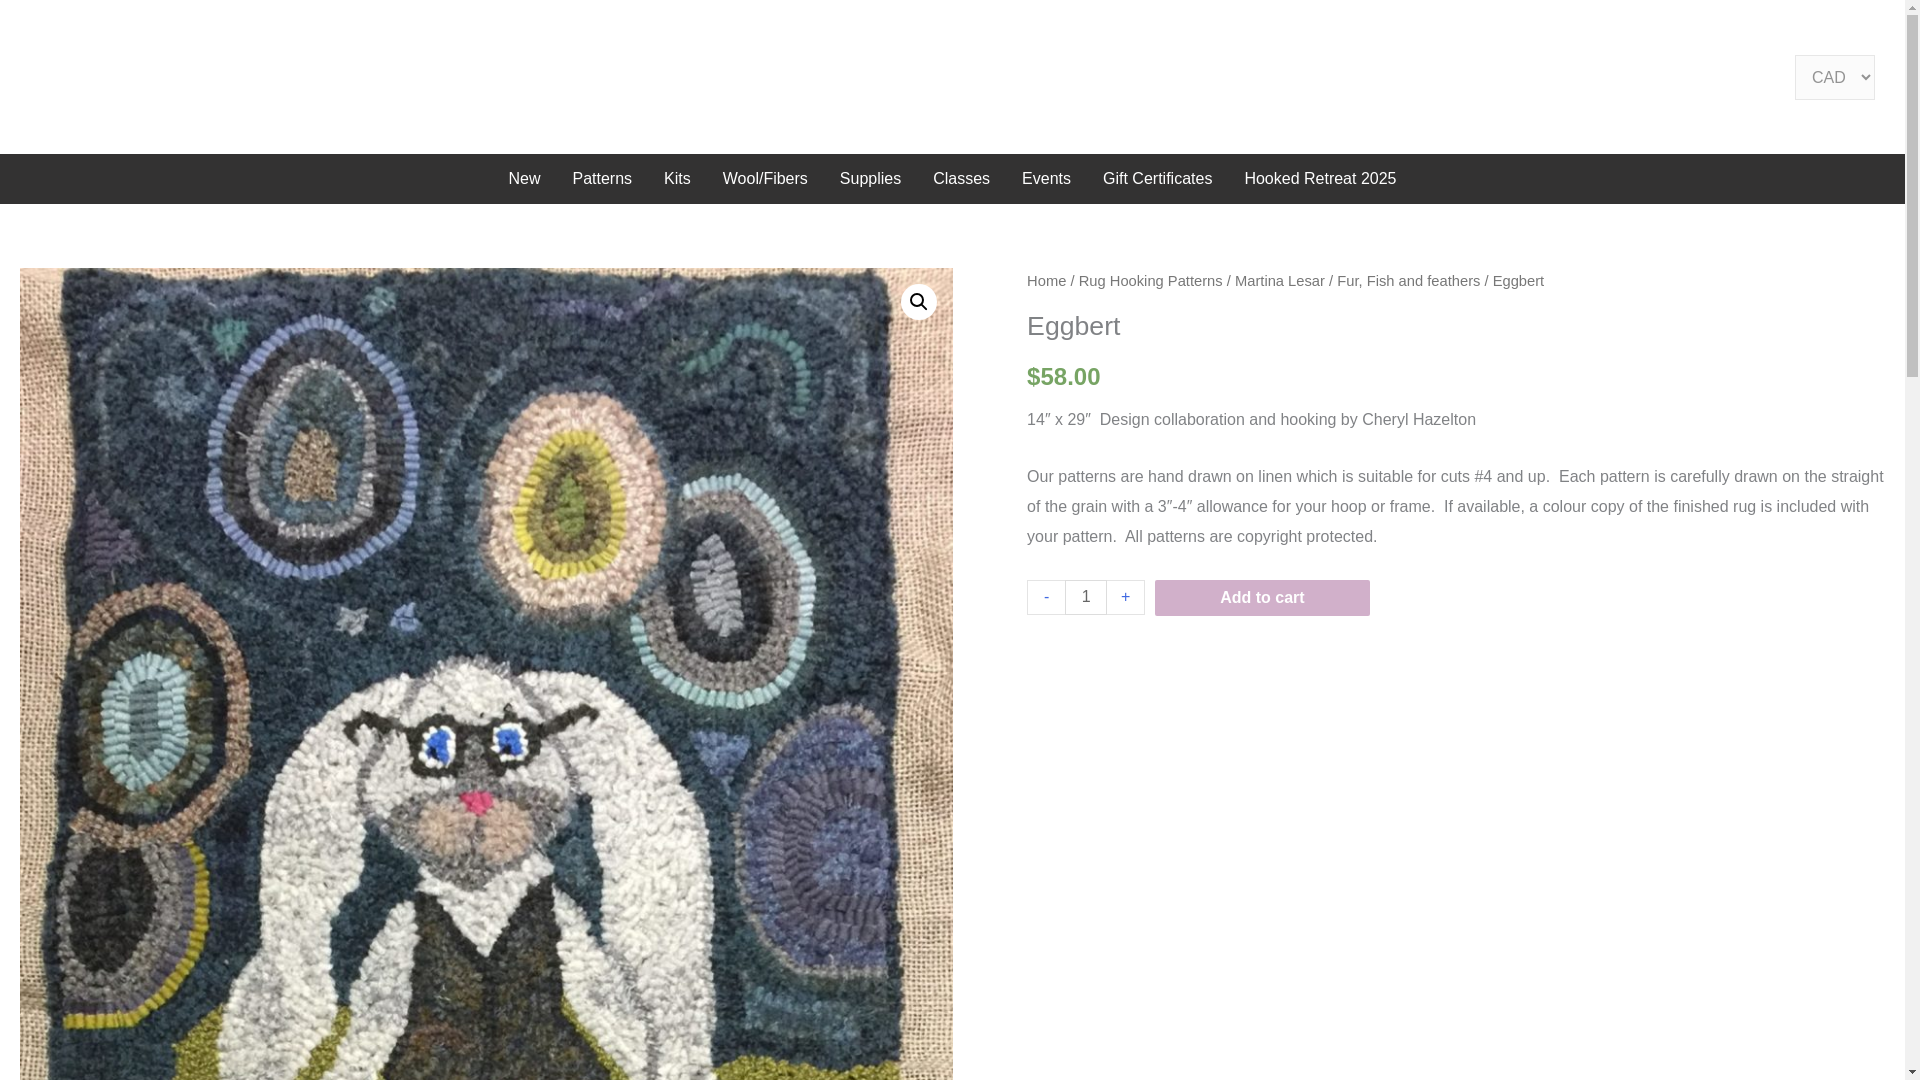  I want to click on Classes, so click(962, 178).